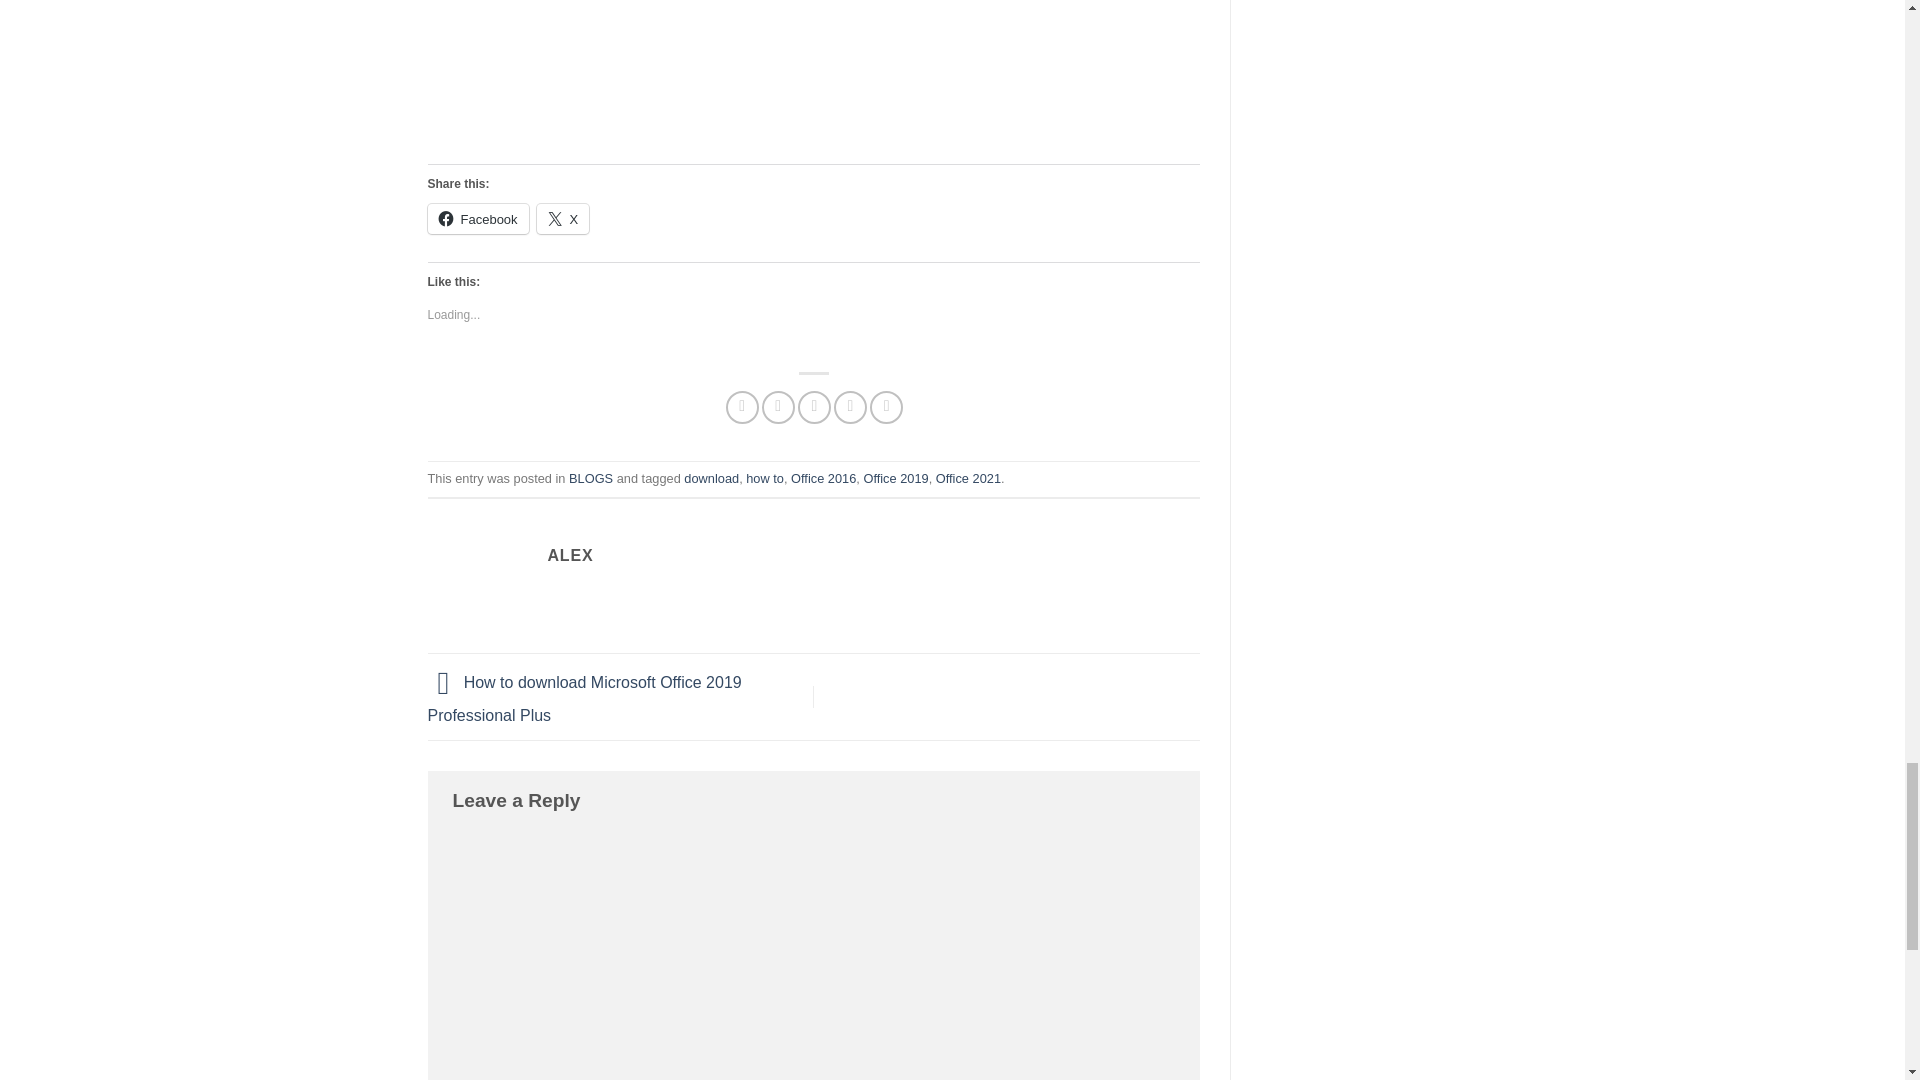 This screenshot has height=1080, width=1920. Describe the element at coordinates (778, 407) in the screenshot. I see `Share on Twitter` at that location.